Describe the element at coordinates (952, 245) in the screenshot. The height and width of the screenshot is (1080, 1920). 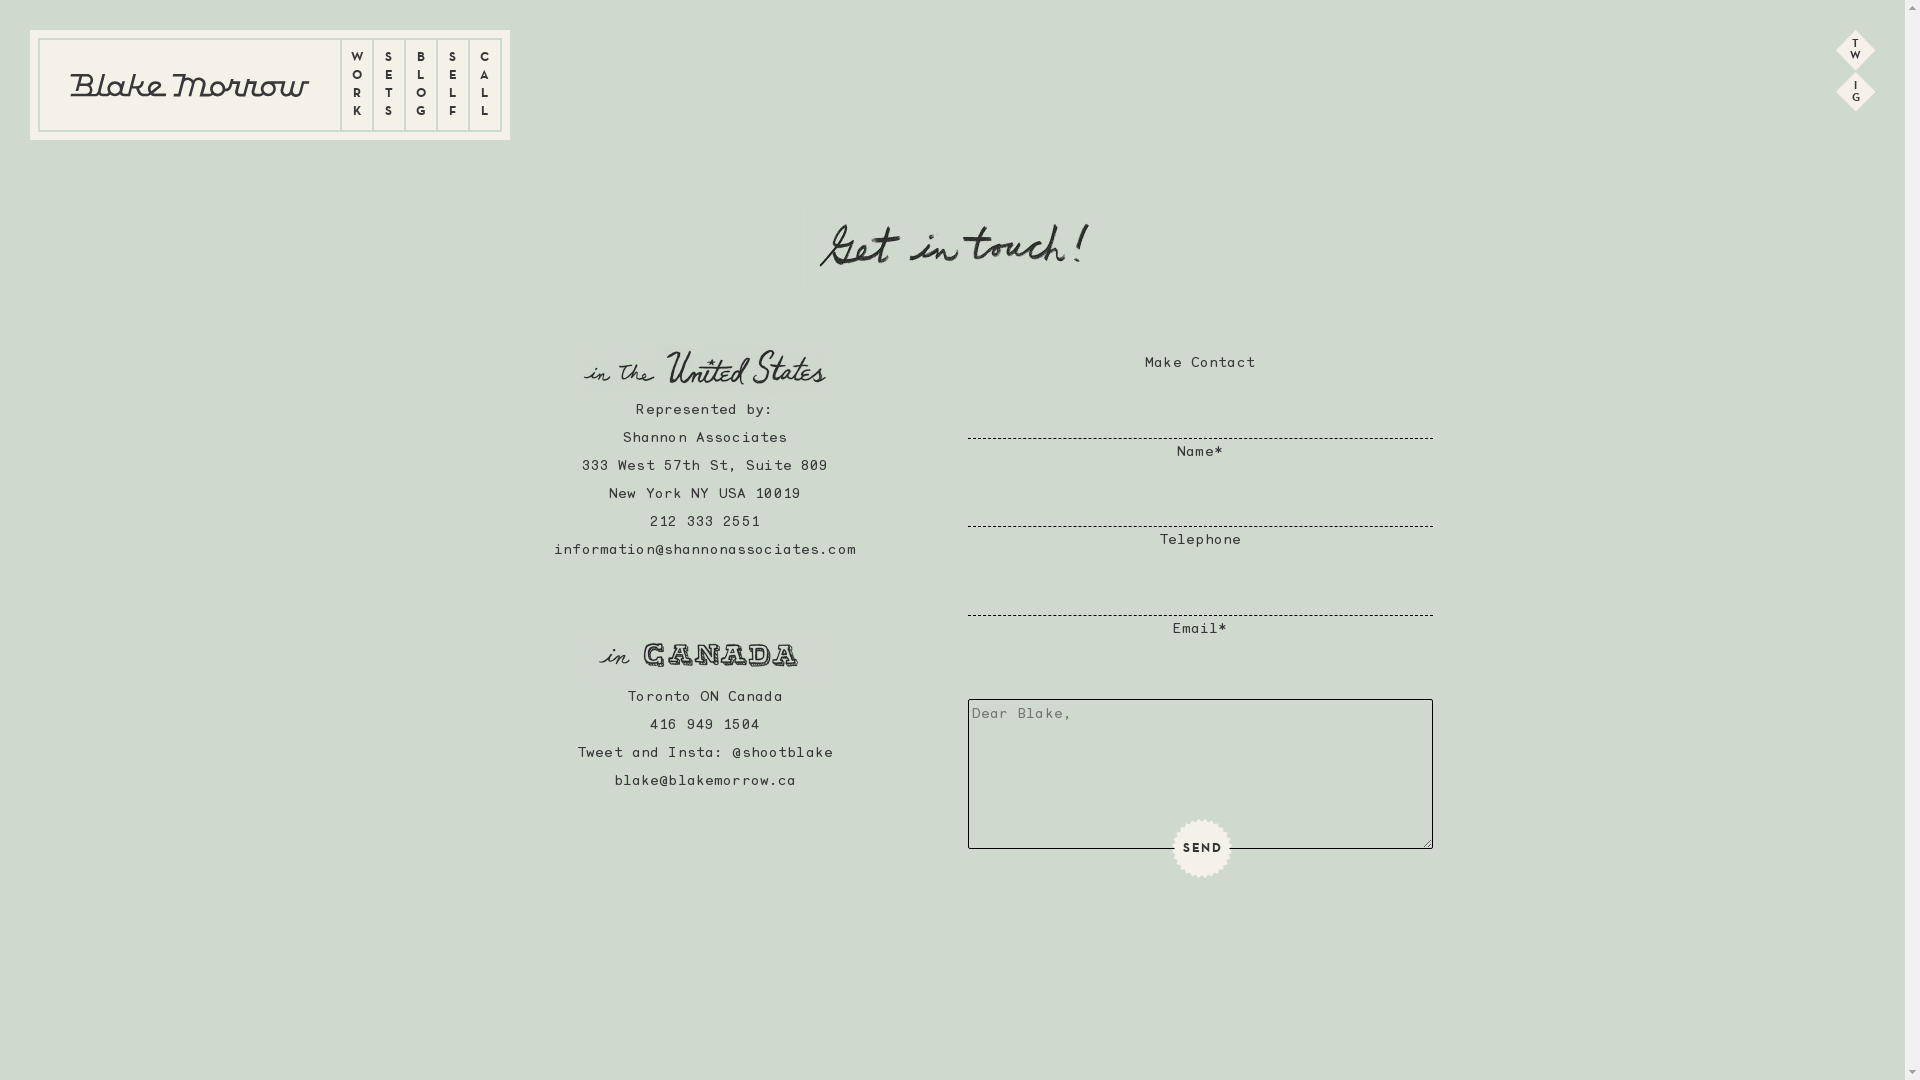
I see `BM_HANDWRITING_3` at that location.